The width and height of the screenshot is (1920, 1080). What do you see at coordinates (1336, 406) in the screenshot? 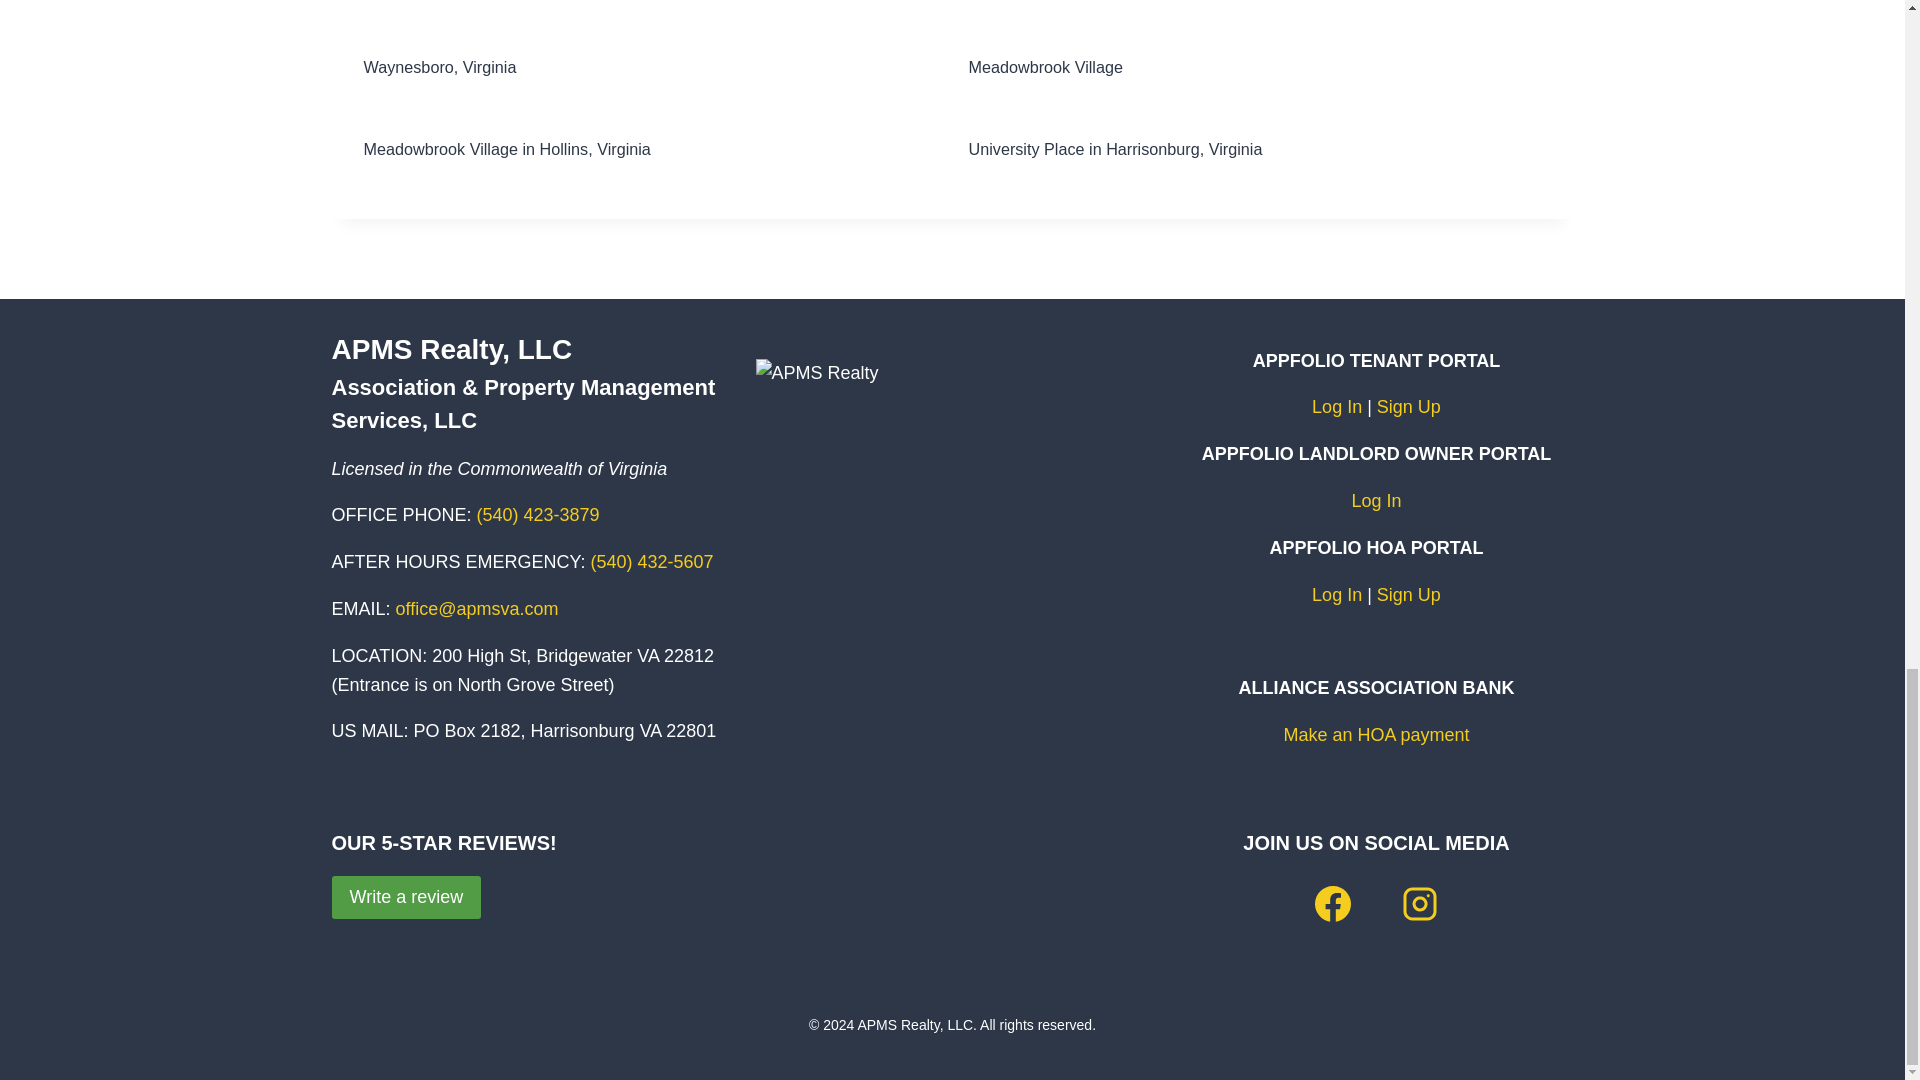
I see `Log In` at bounding box center [1336, 406].